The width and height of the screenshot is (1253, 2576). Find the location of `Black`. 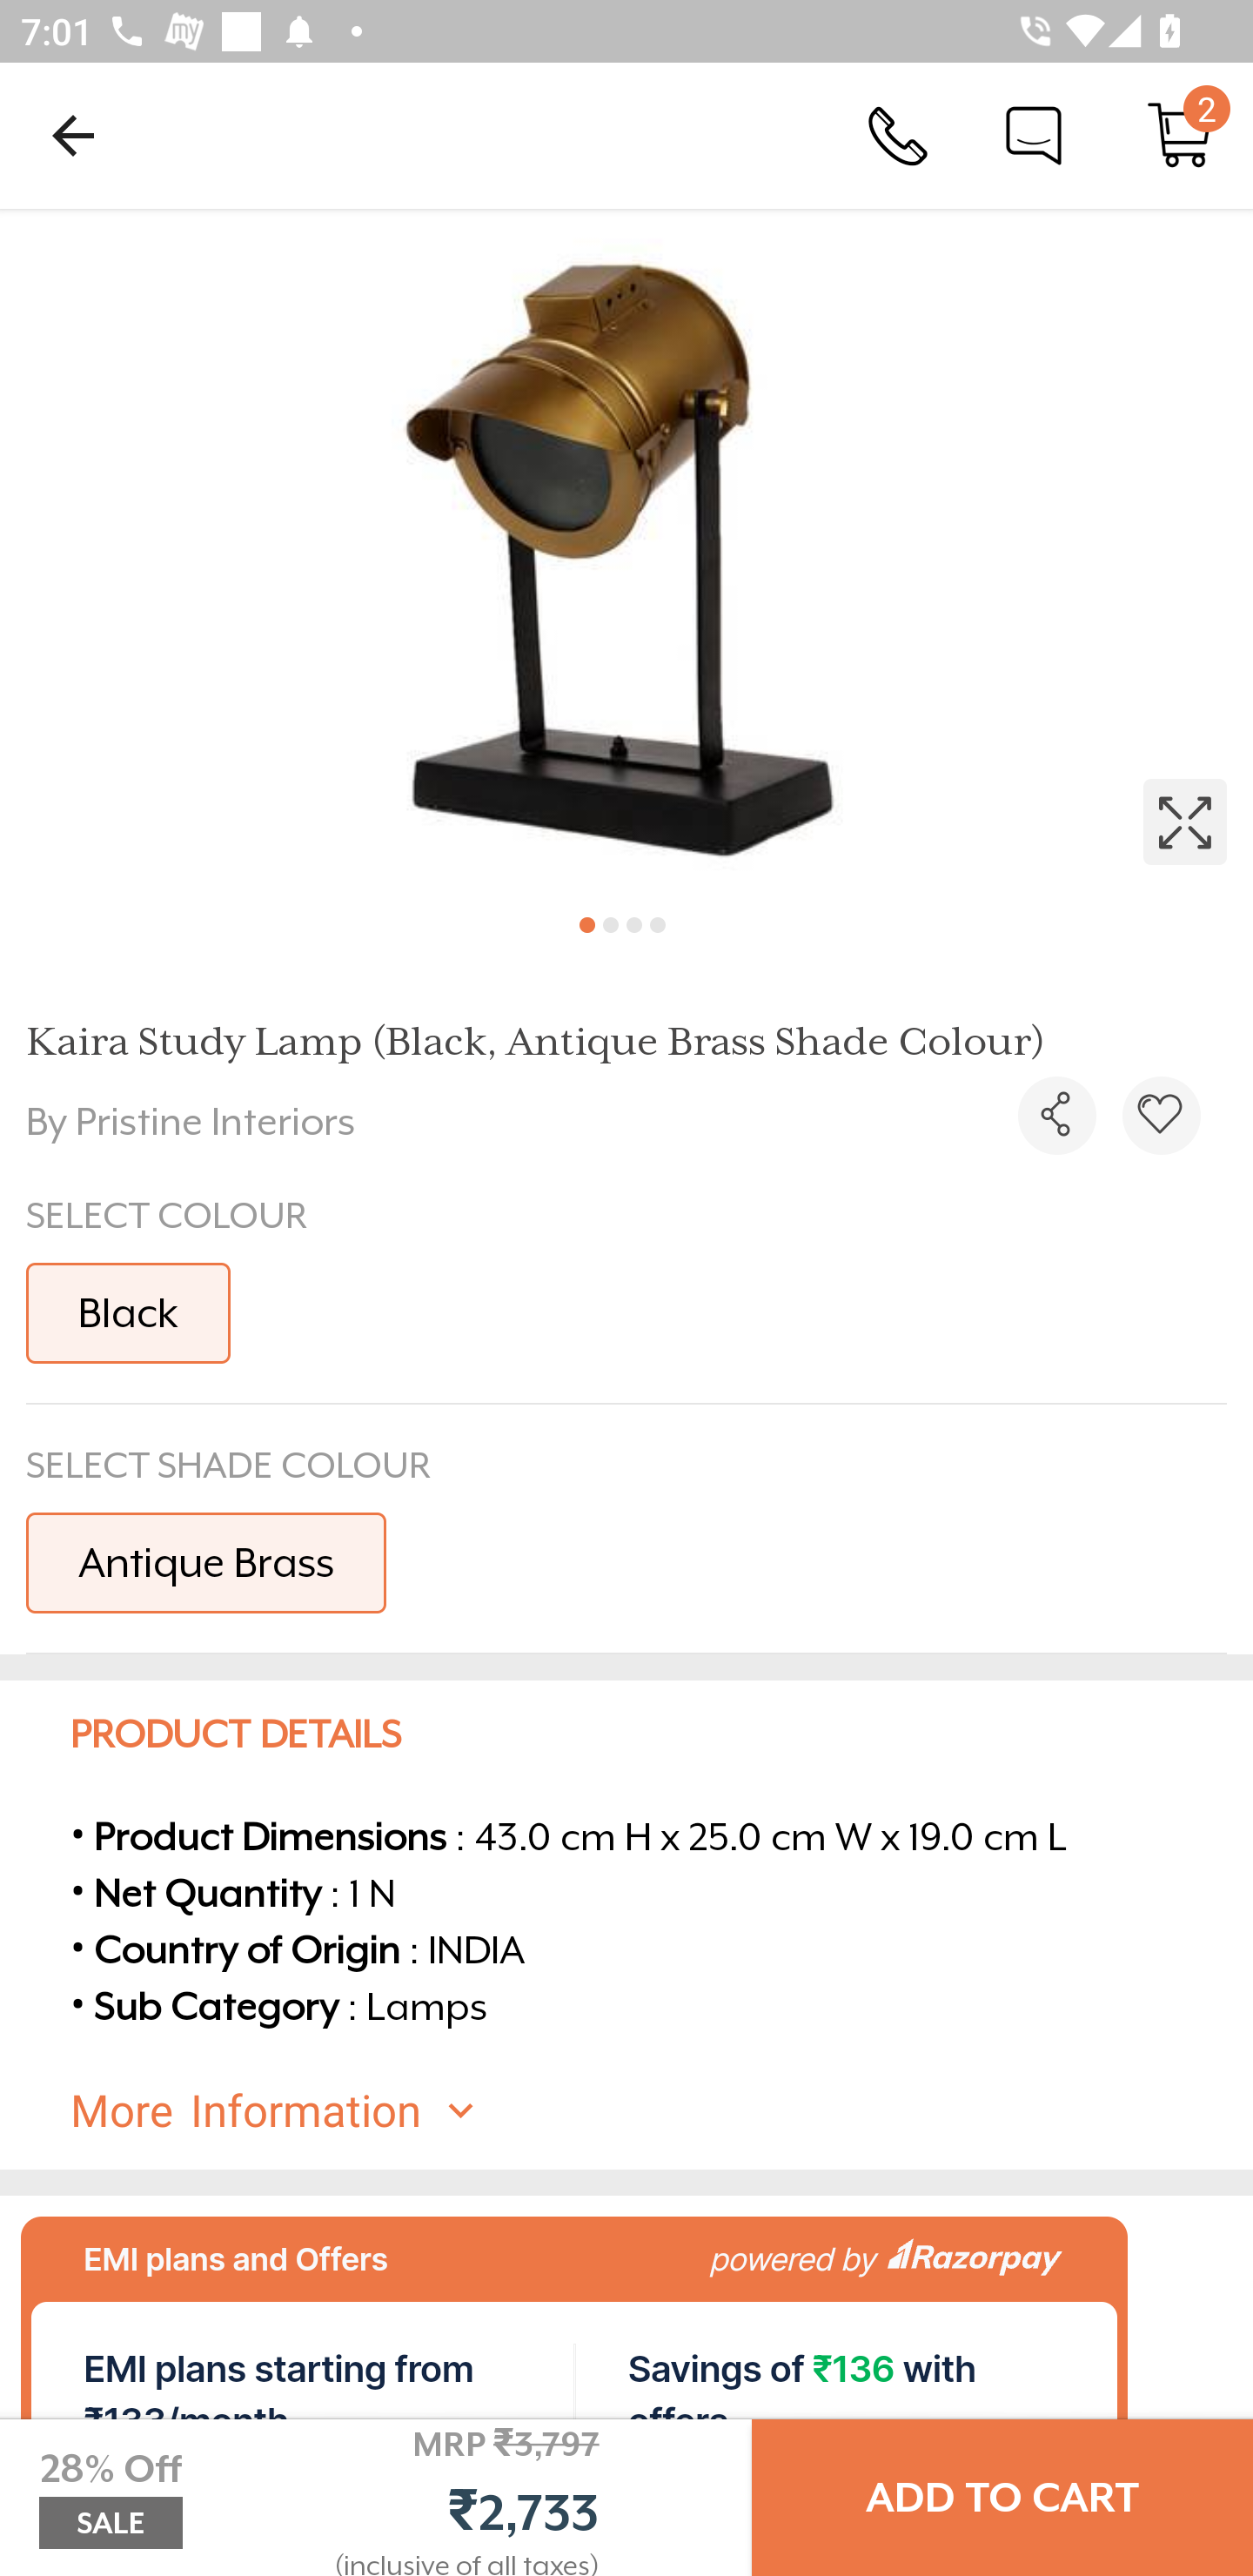

Black is located at coordinates (128, 1312).